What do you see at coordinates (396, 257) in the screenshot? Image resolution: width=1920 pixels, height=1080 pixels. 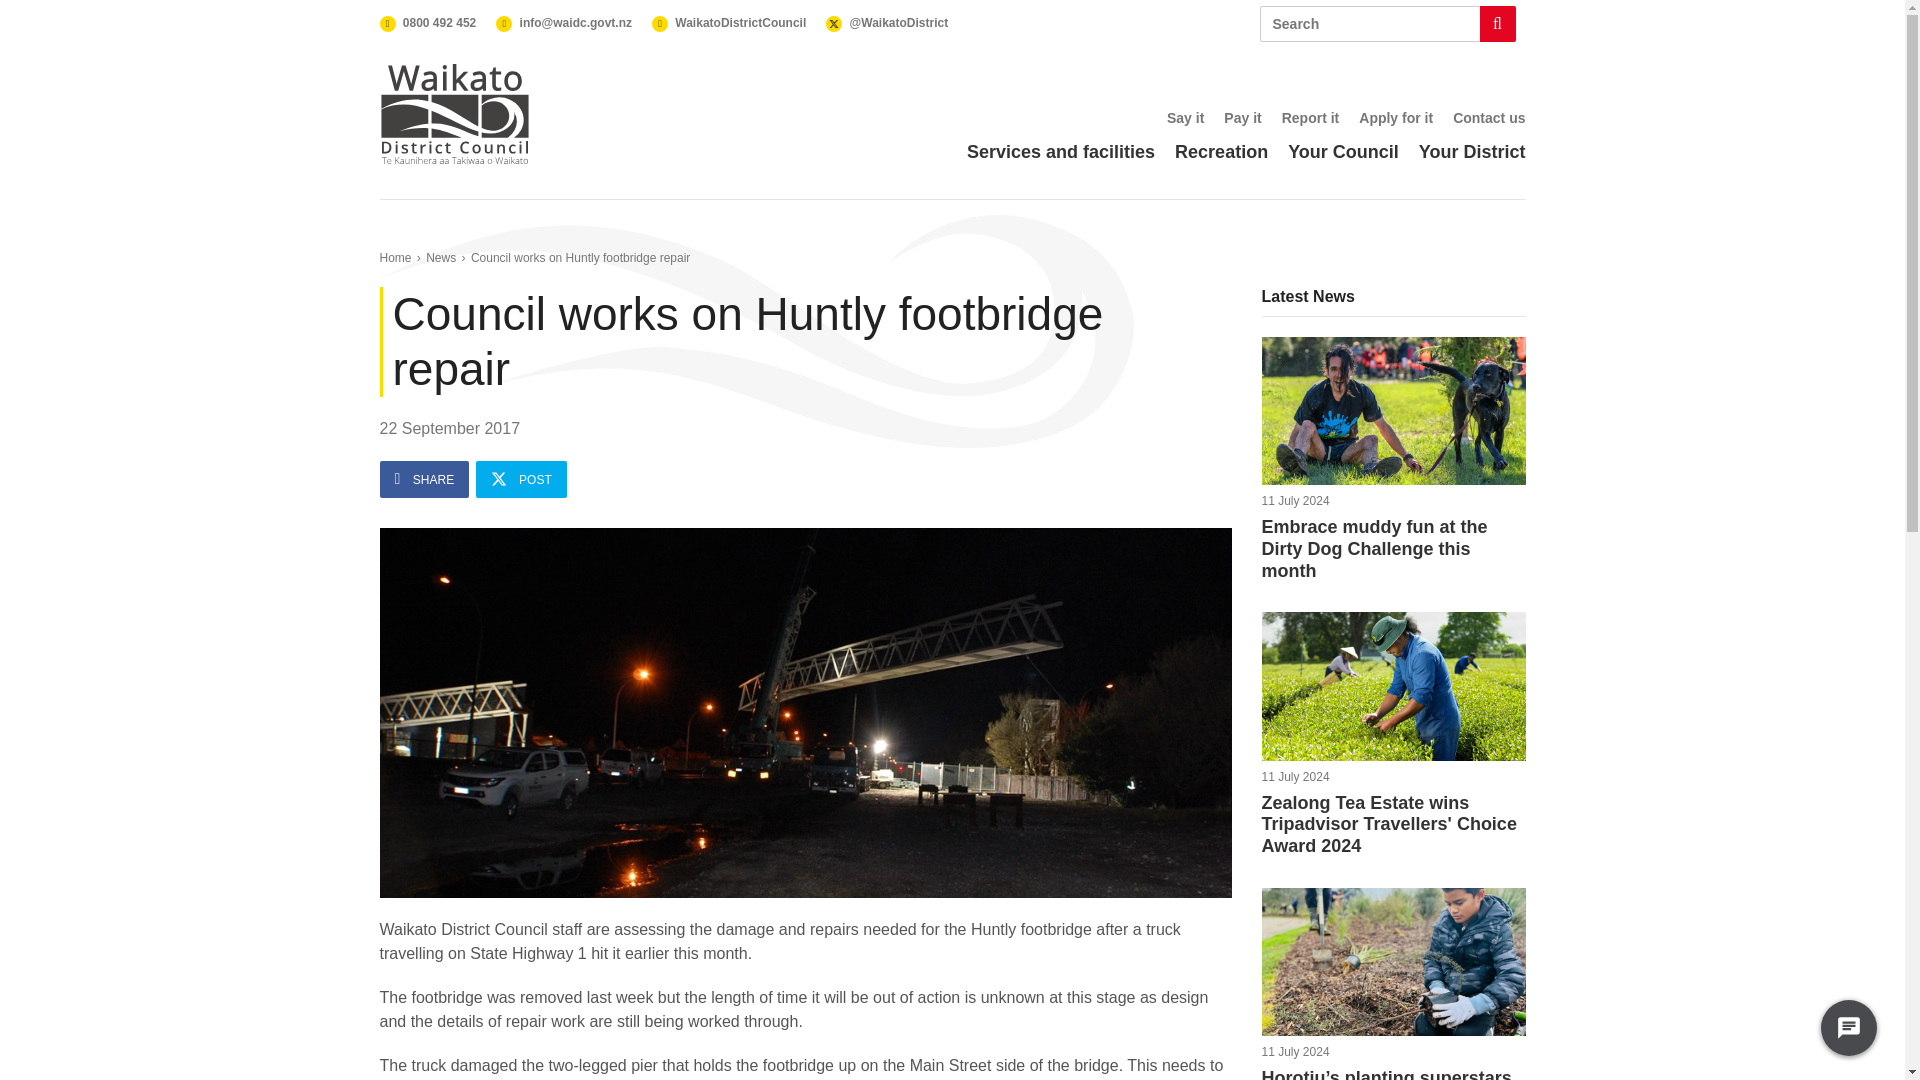 I see `Home` at bounding box center [396, 257].